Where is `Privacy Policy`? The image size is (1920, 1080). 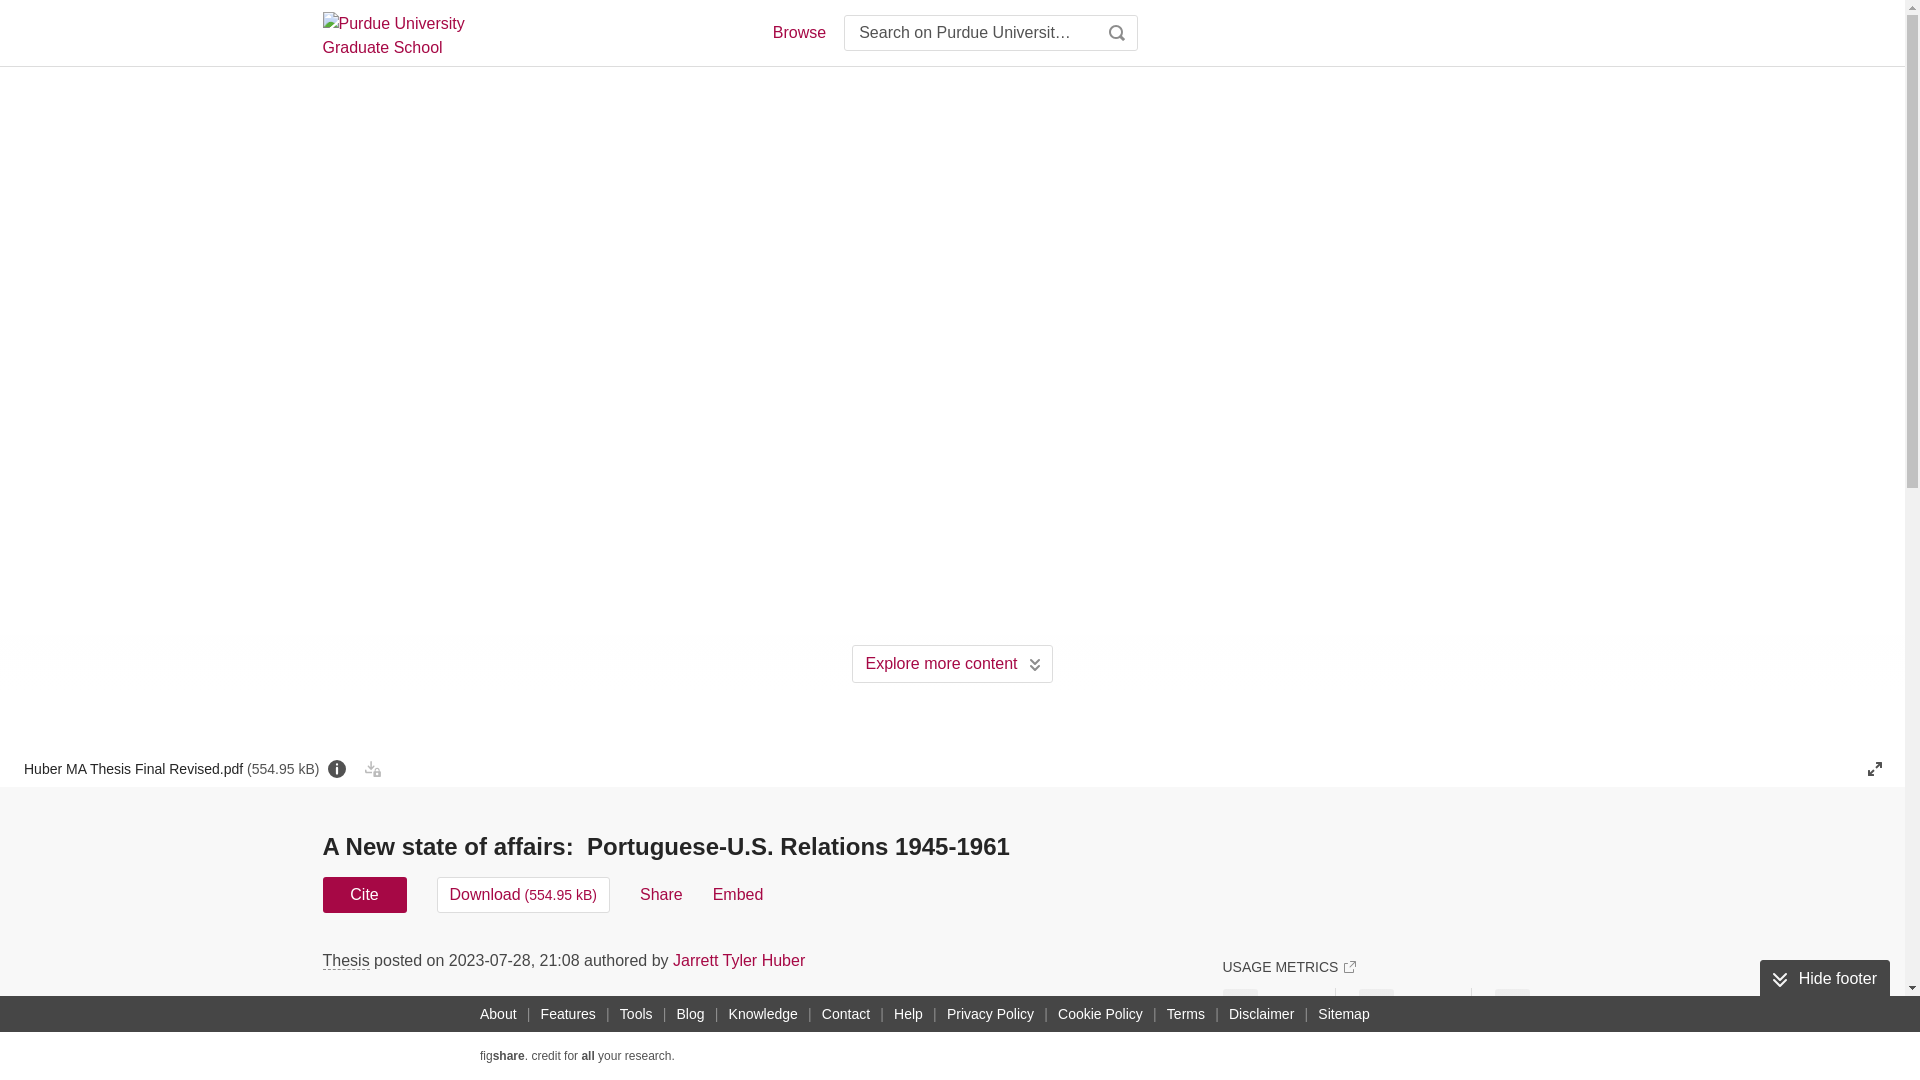
Privacy Policy is located at coordinates (990, 1014).